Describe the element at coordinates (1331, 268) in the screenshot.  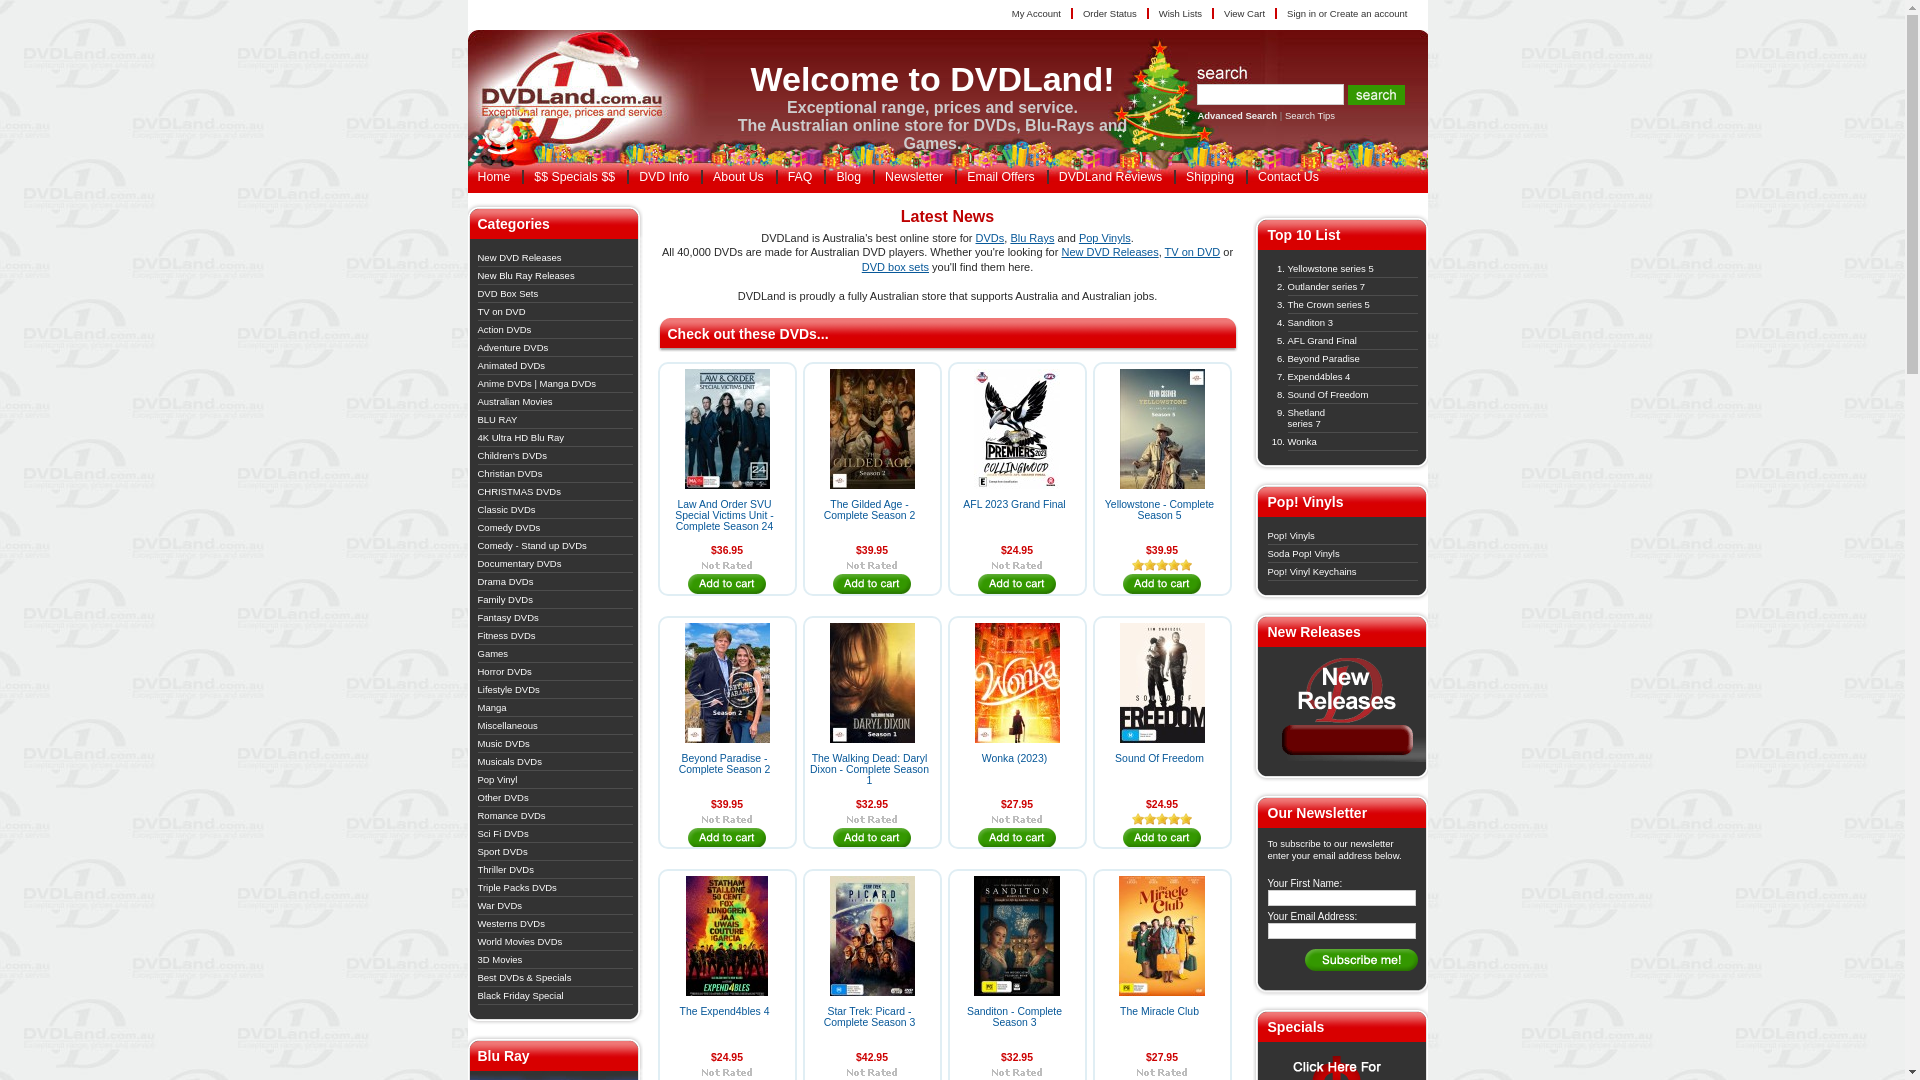
I see `Yellowstone series 5` at that location.